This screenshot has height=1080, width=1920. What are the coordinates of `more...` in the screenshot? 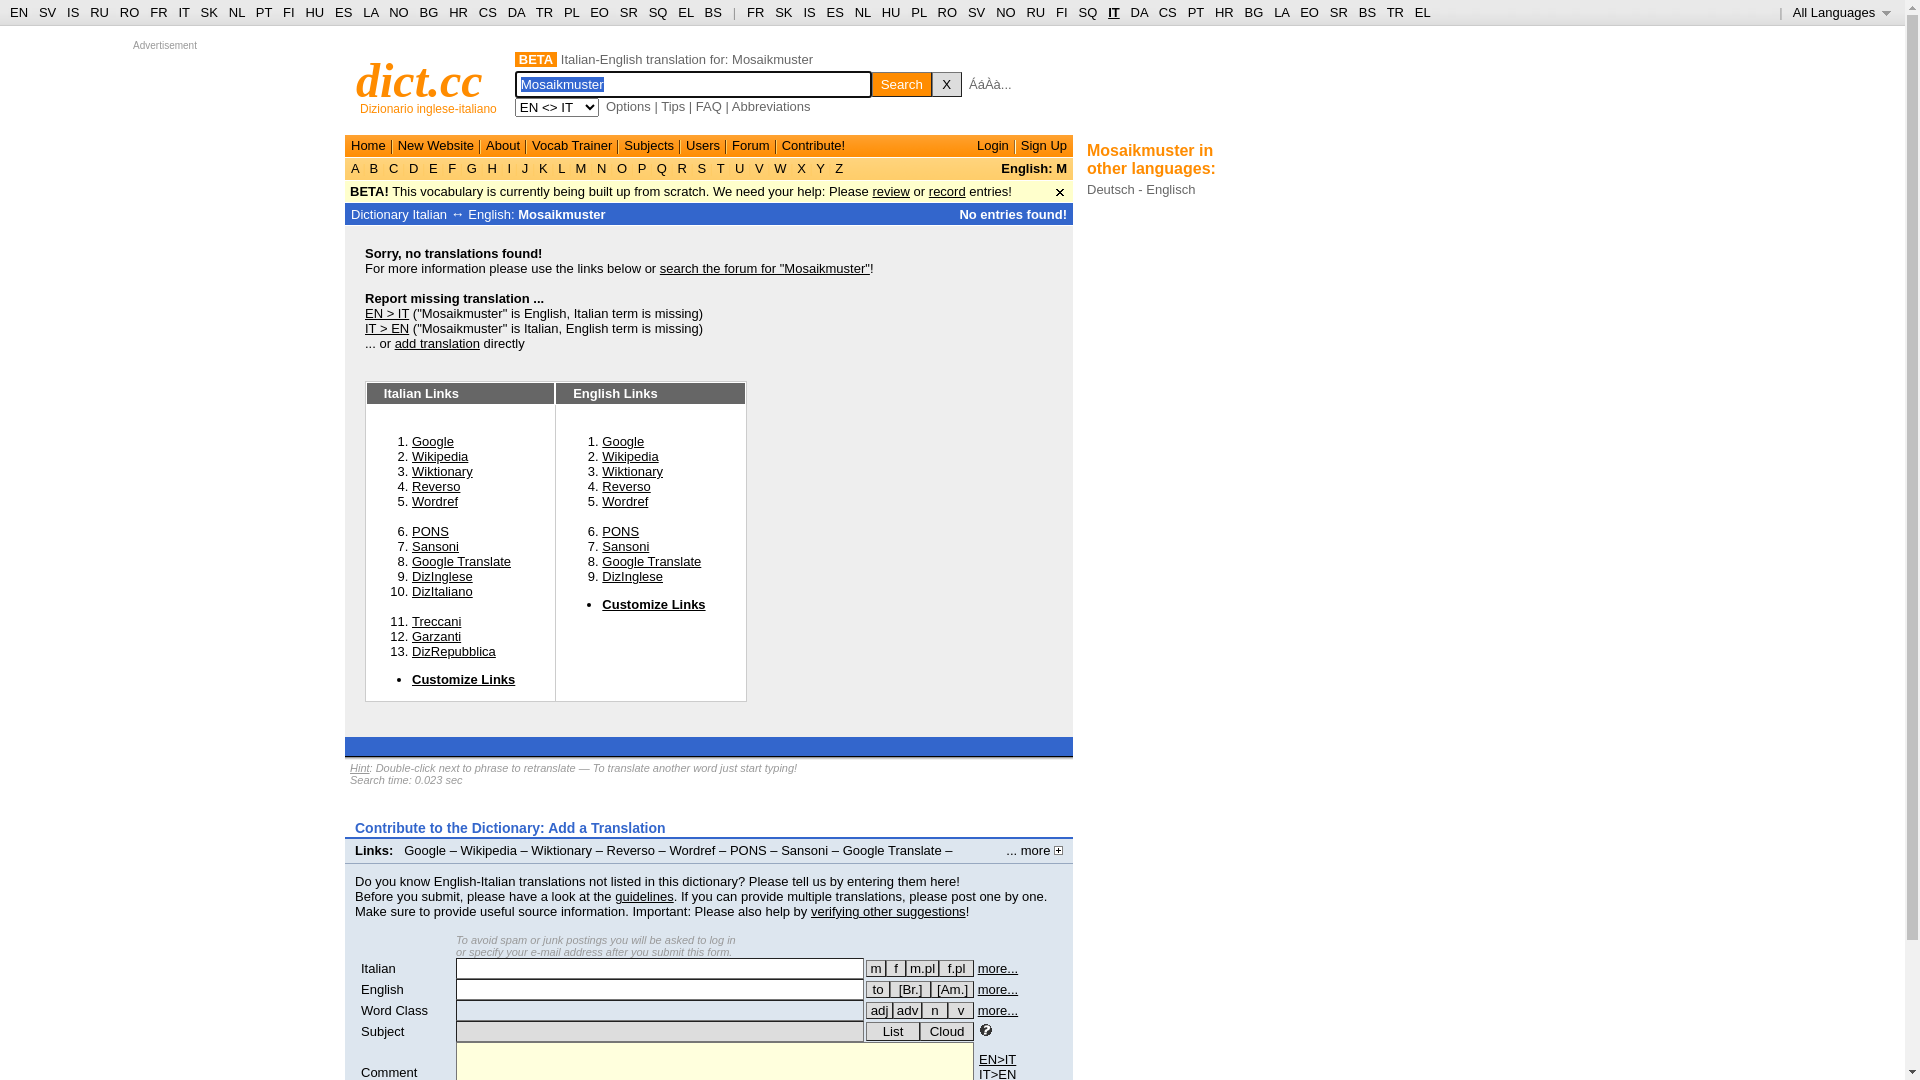 It's located at (998, 1010).